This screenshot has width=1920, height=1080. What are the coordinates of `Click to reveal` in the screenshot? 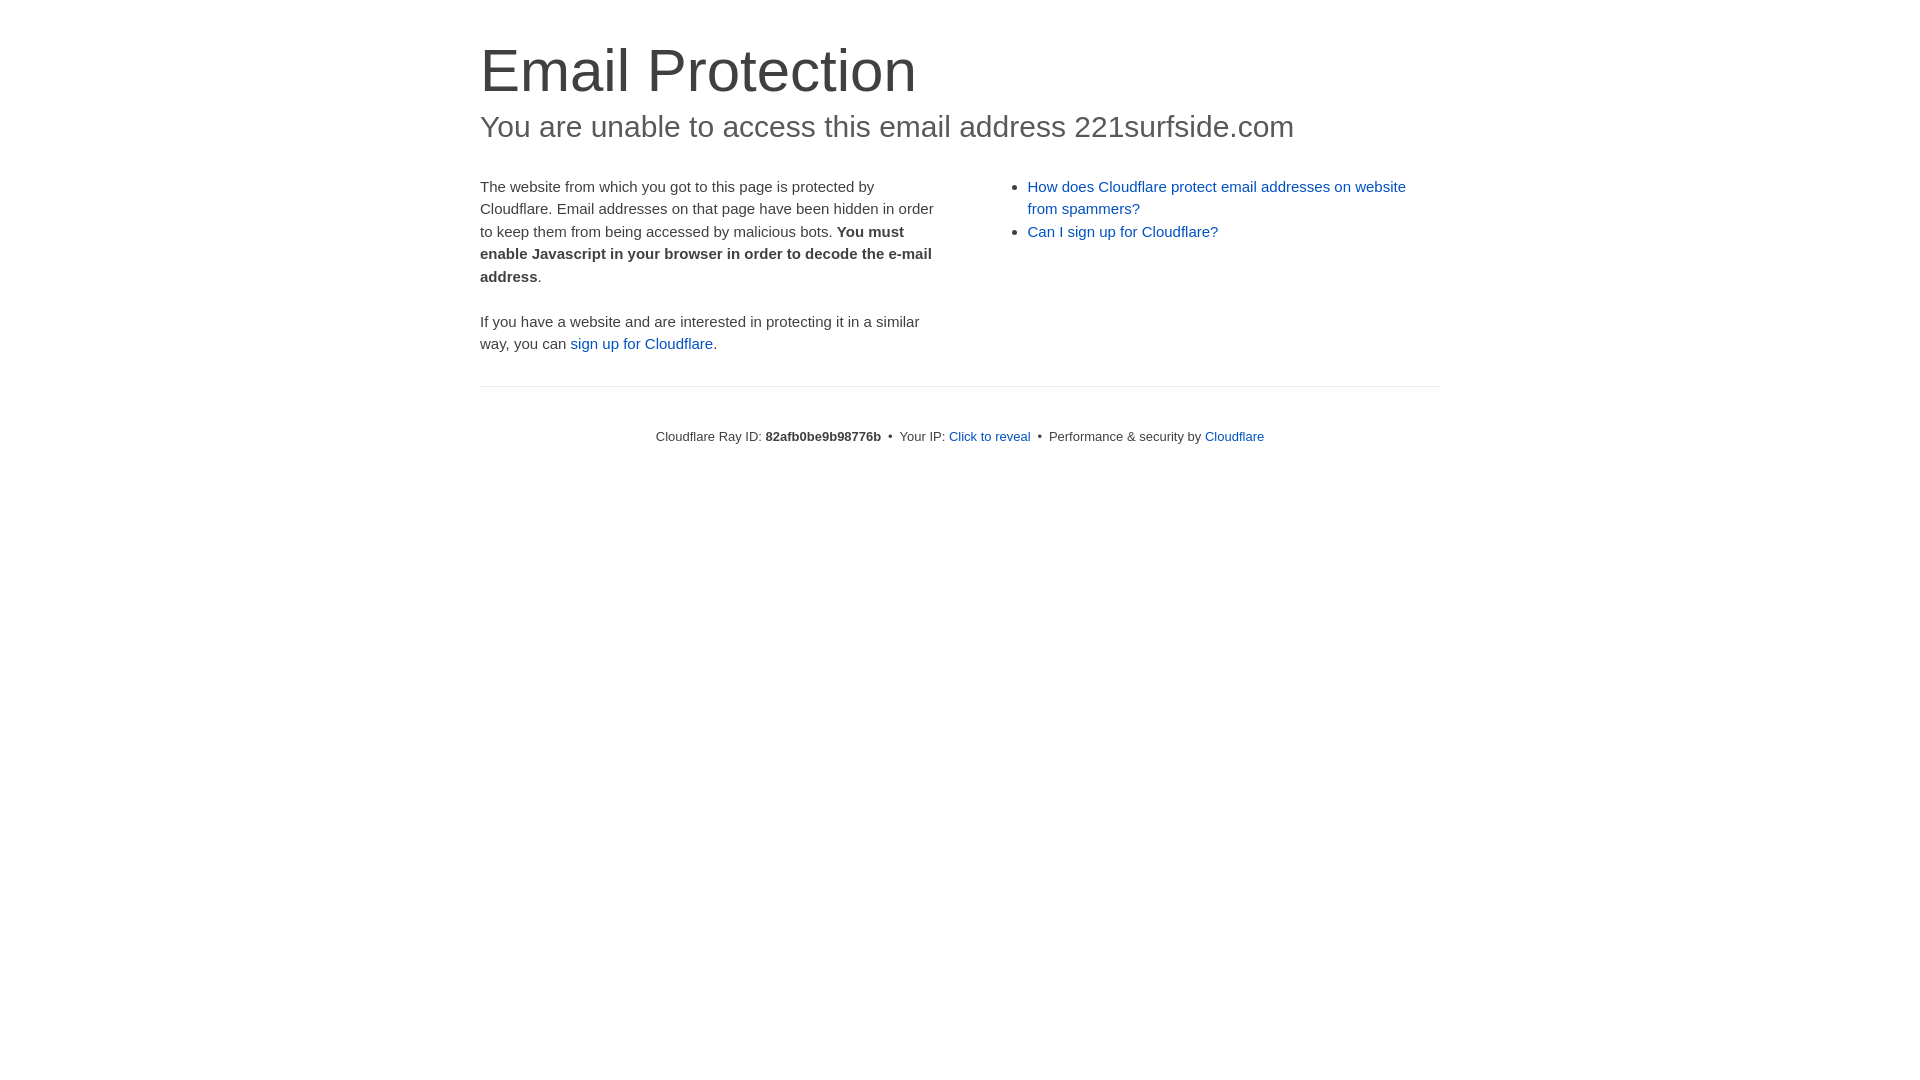 It's located at (990, 436).